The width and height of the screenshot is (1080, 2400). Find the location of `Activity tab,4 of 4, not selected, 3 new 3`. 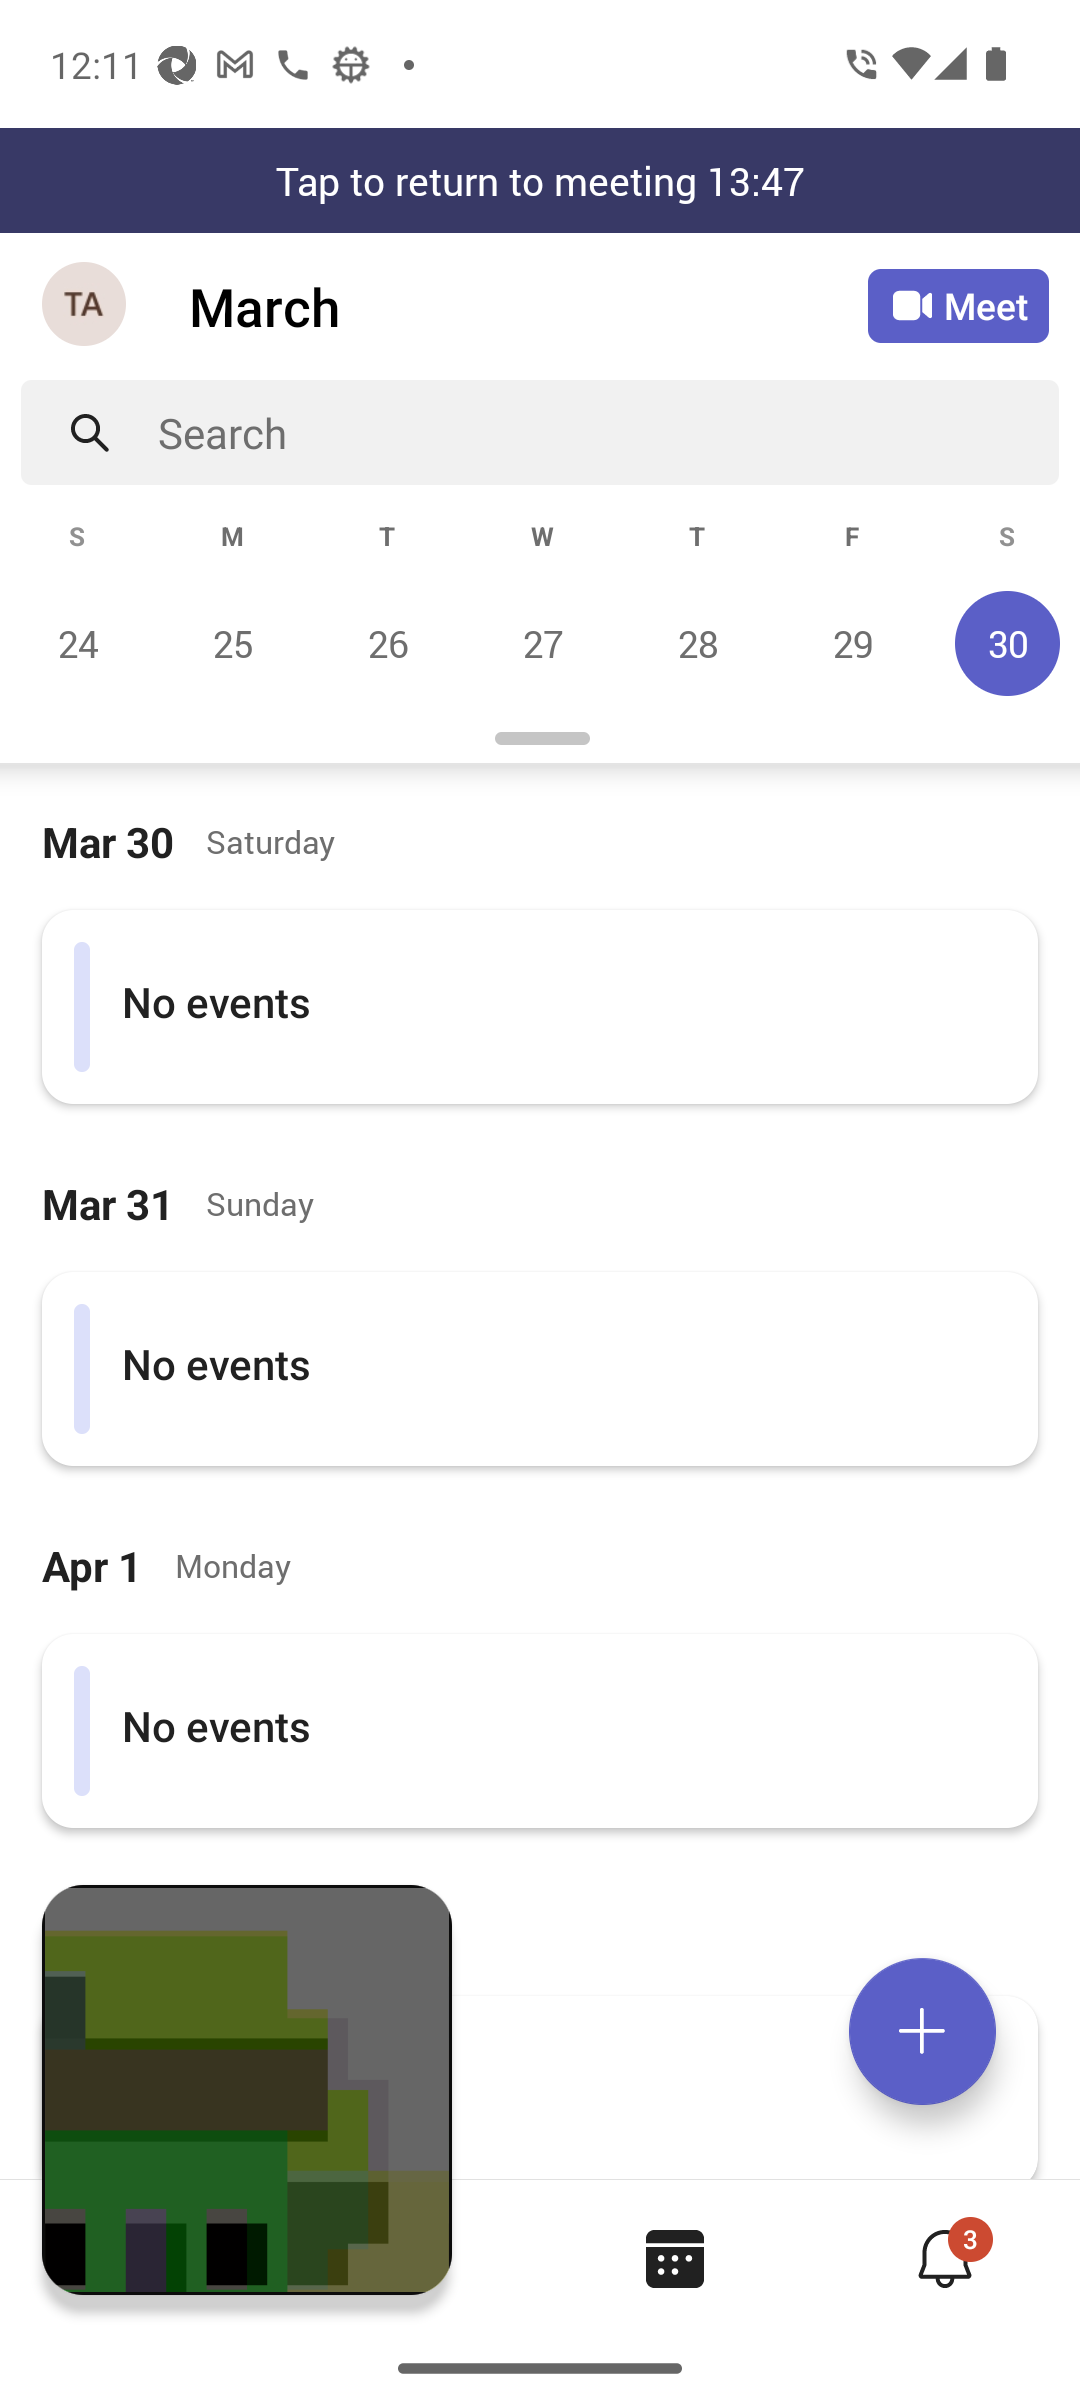

Activity tab,4 of 4, not selected, 3 new 3 is located at coordinates (944, 2258).